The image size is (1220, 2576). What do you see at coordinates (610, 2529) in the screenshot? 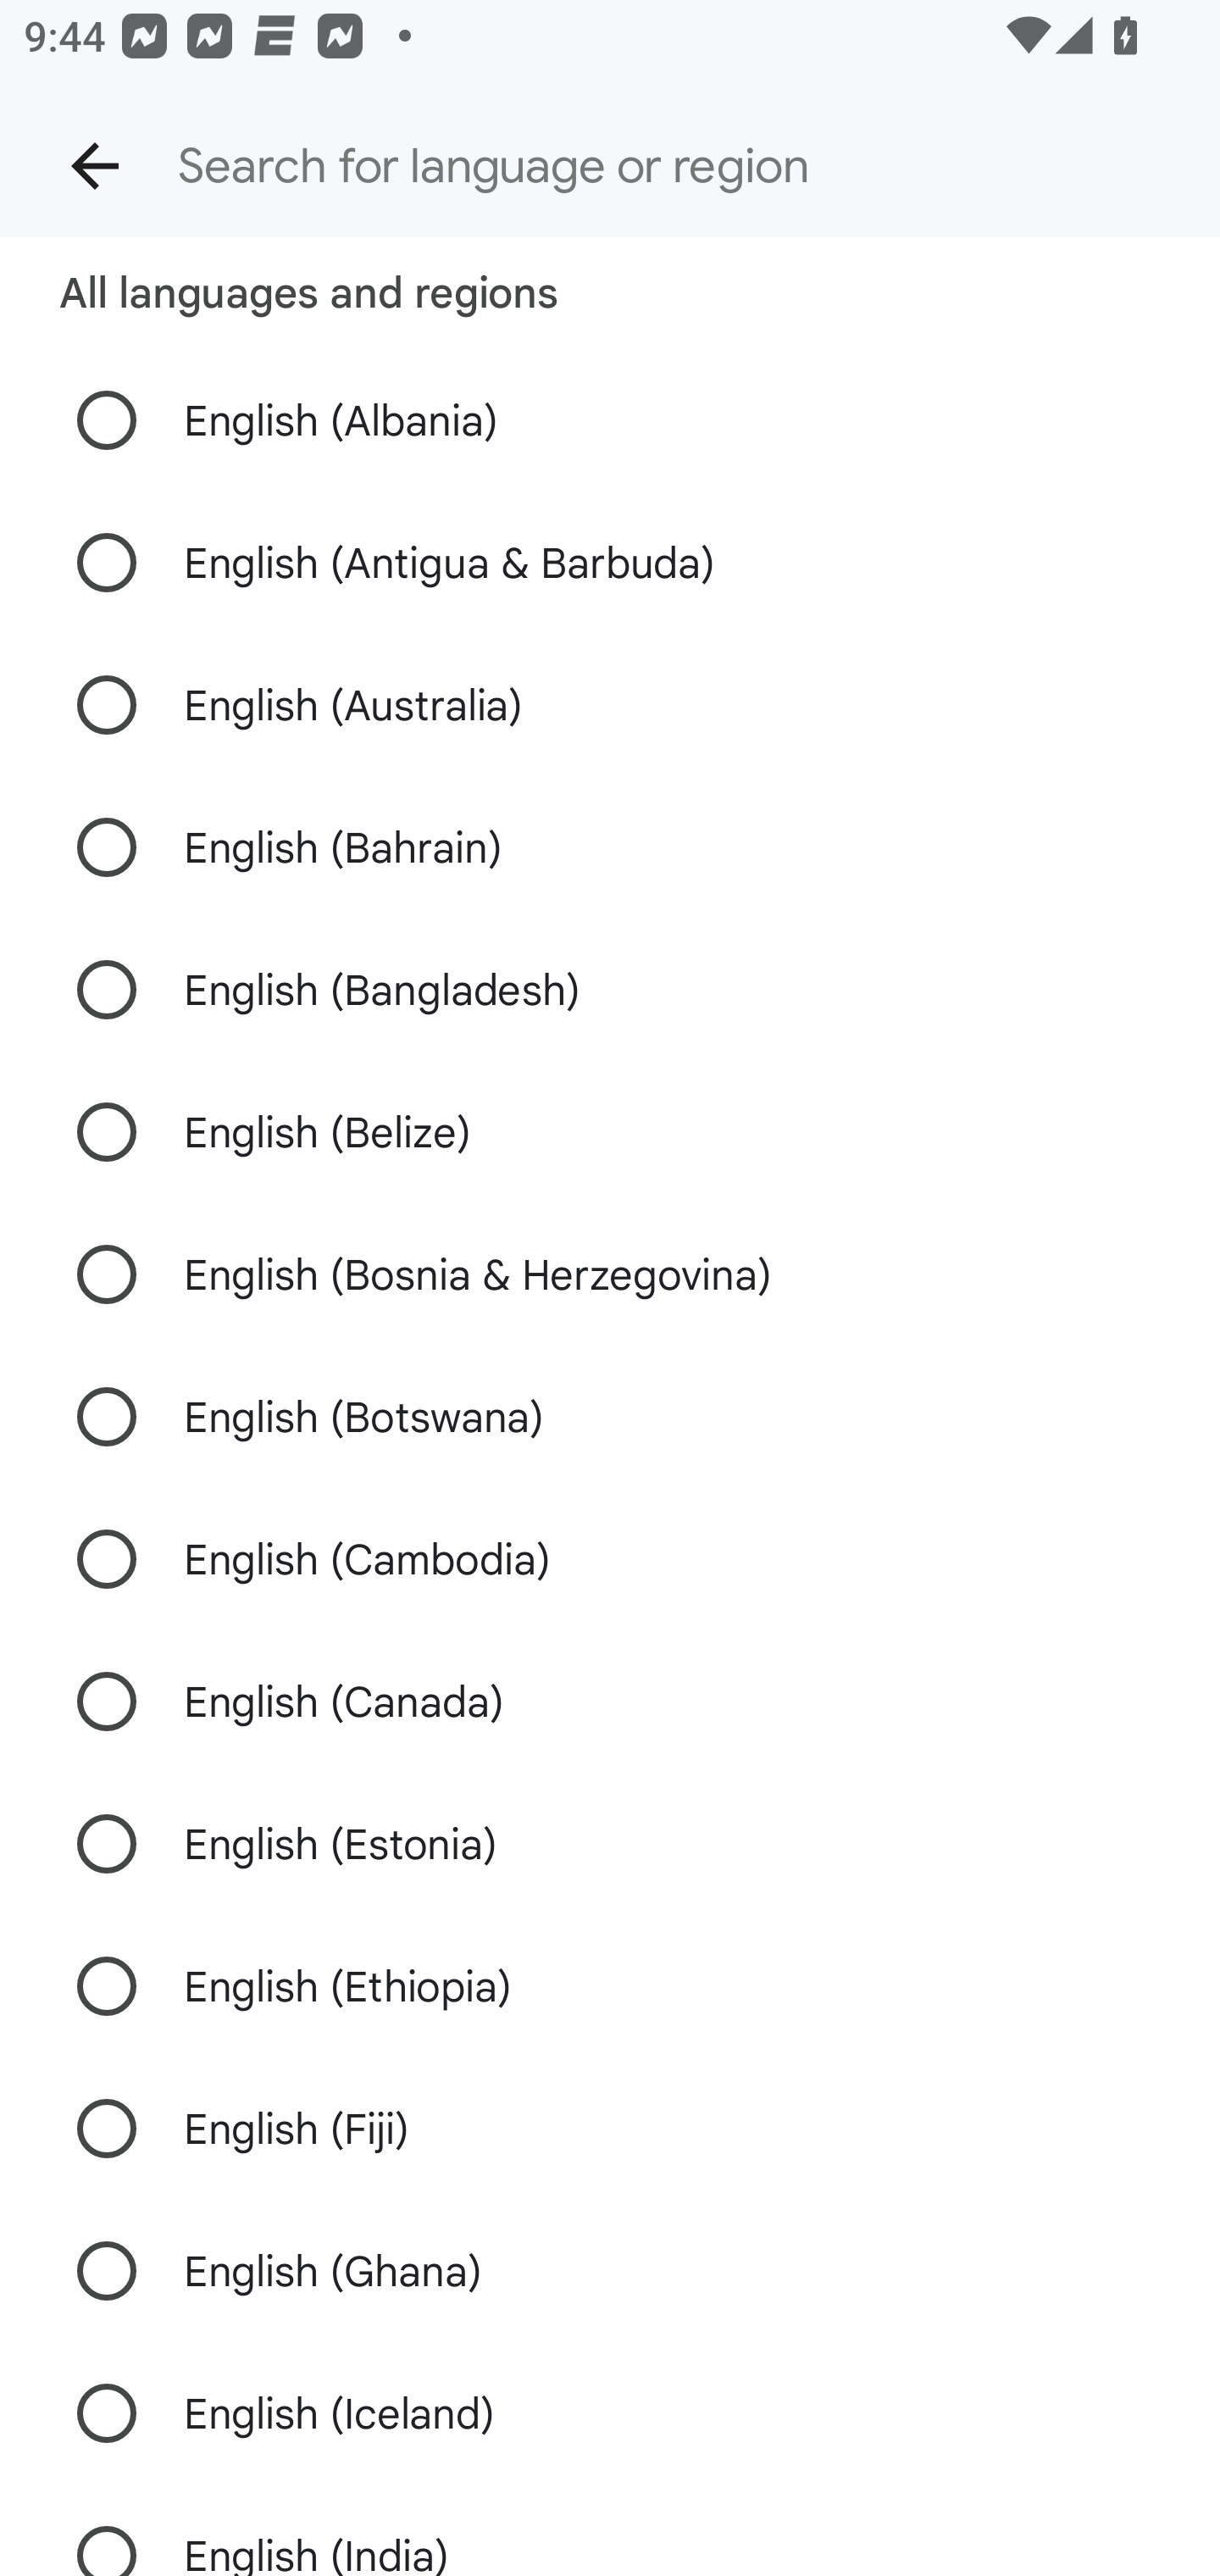
I see `English (India)` at bounding box center [610, 2529].